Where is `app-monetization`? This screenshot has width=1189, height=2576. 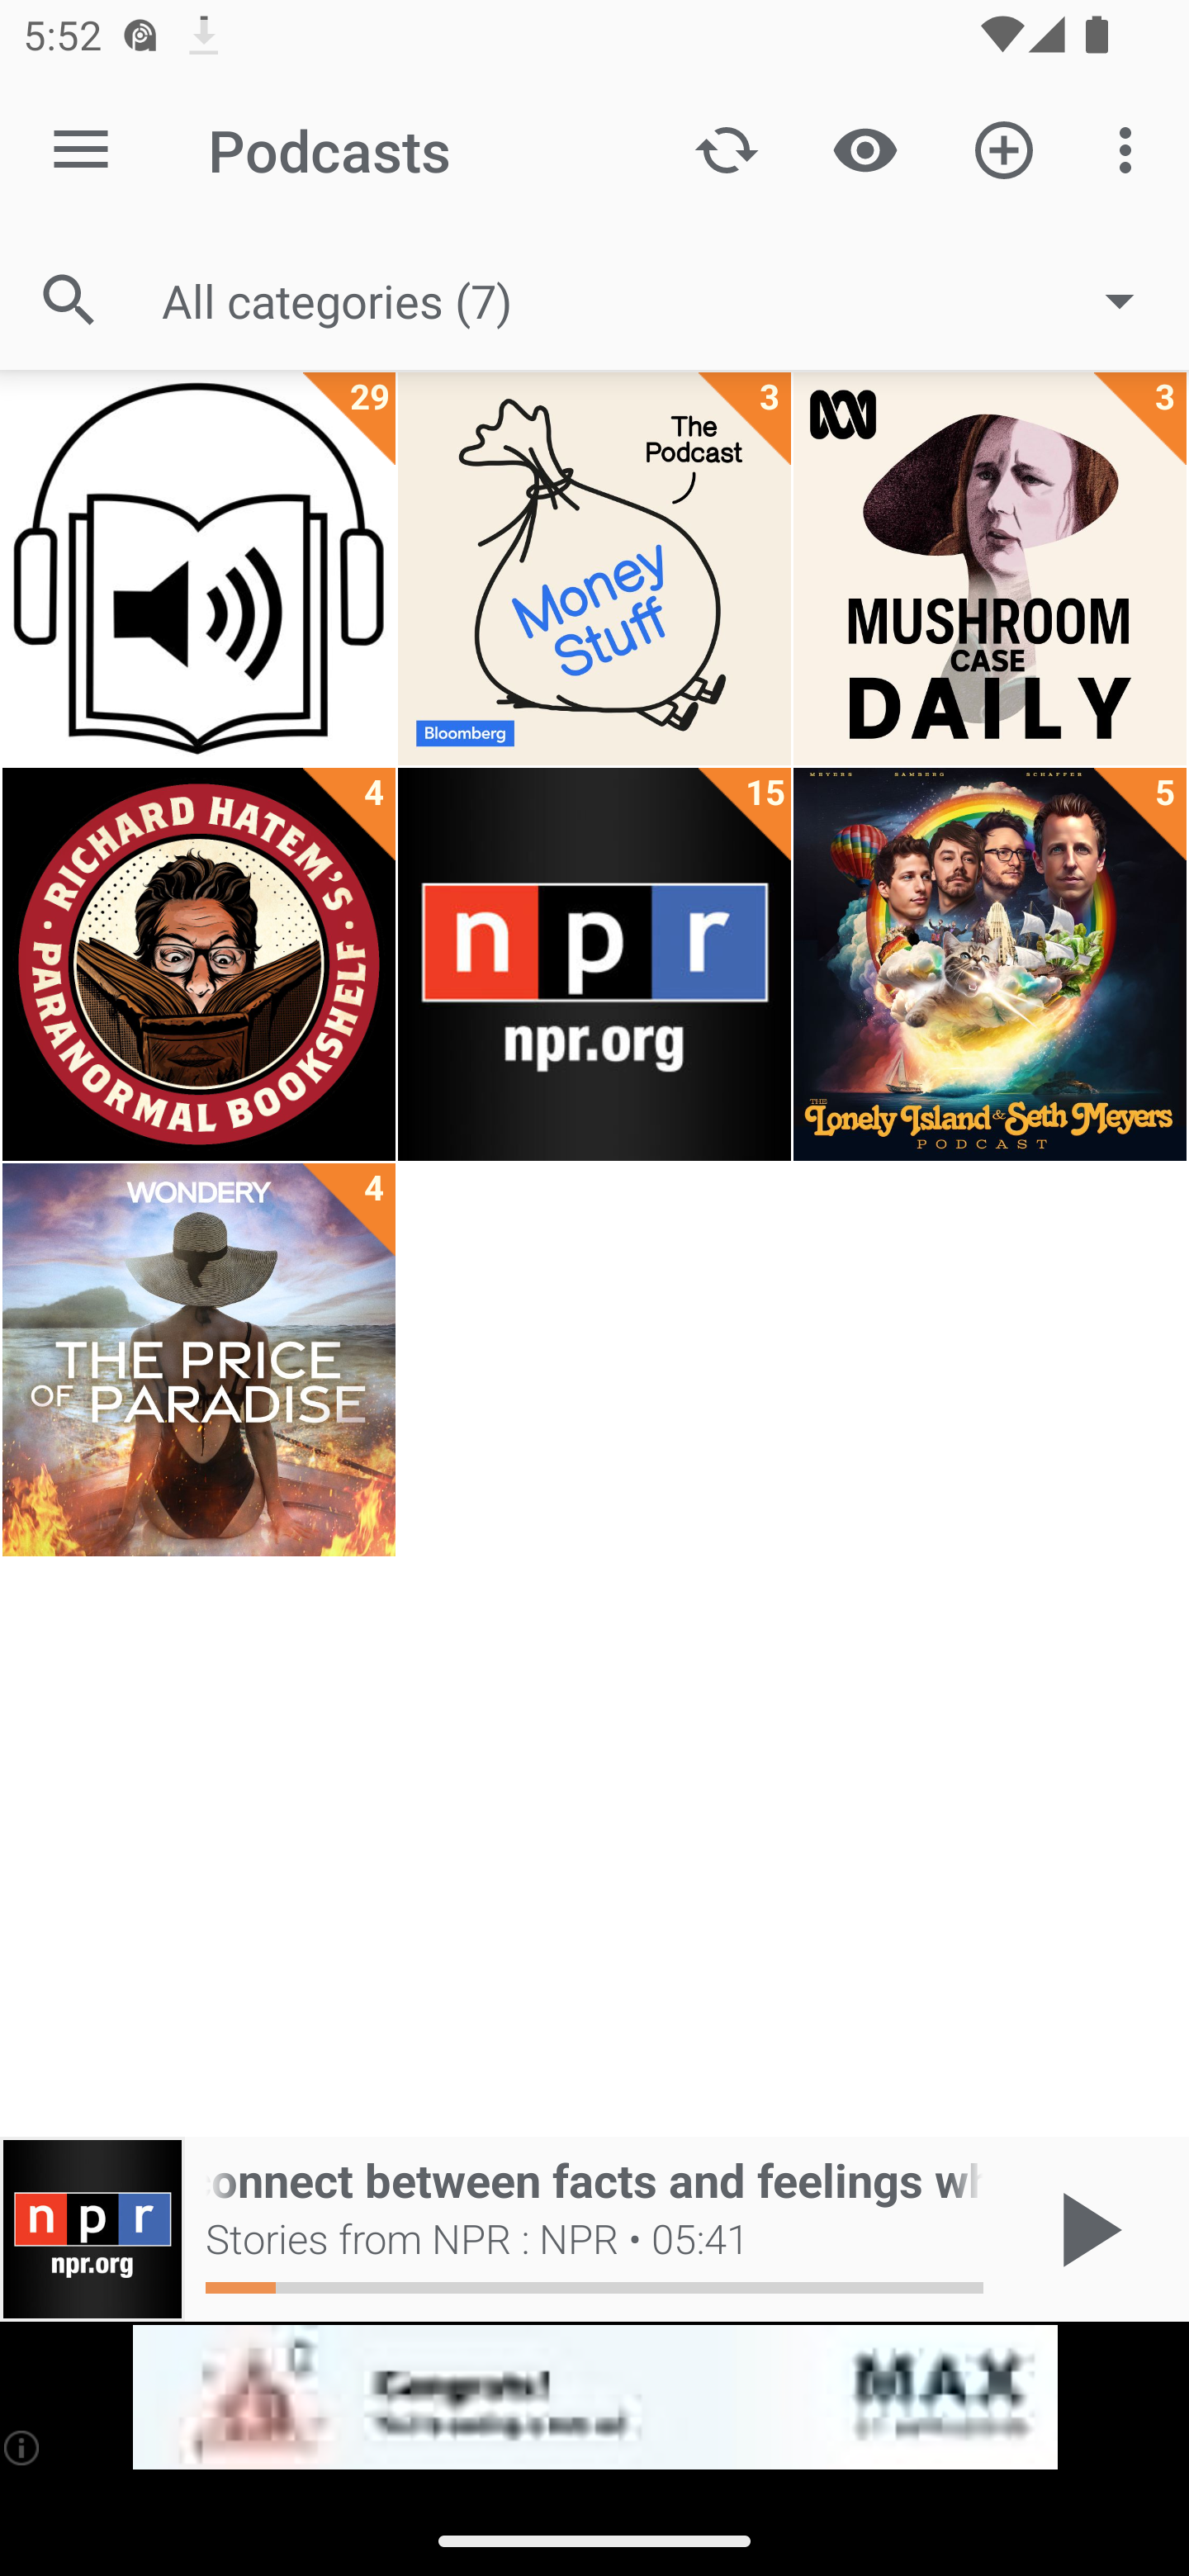 app-monetization is located at coordinates (594, 2398).